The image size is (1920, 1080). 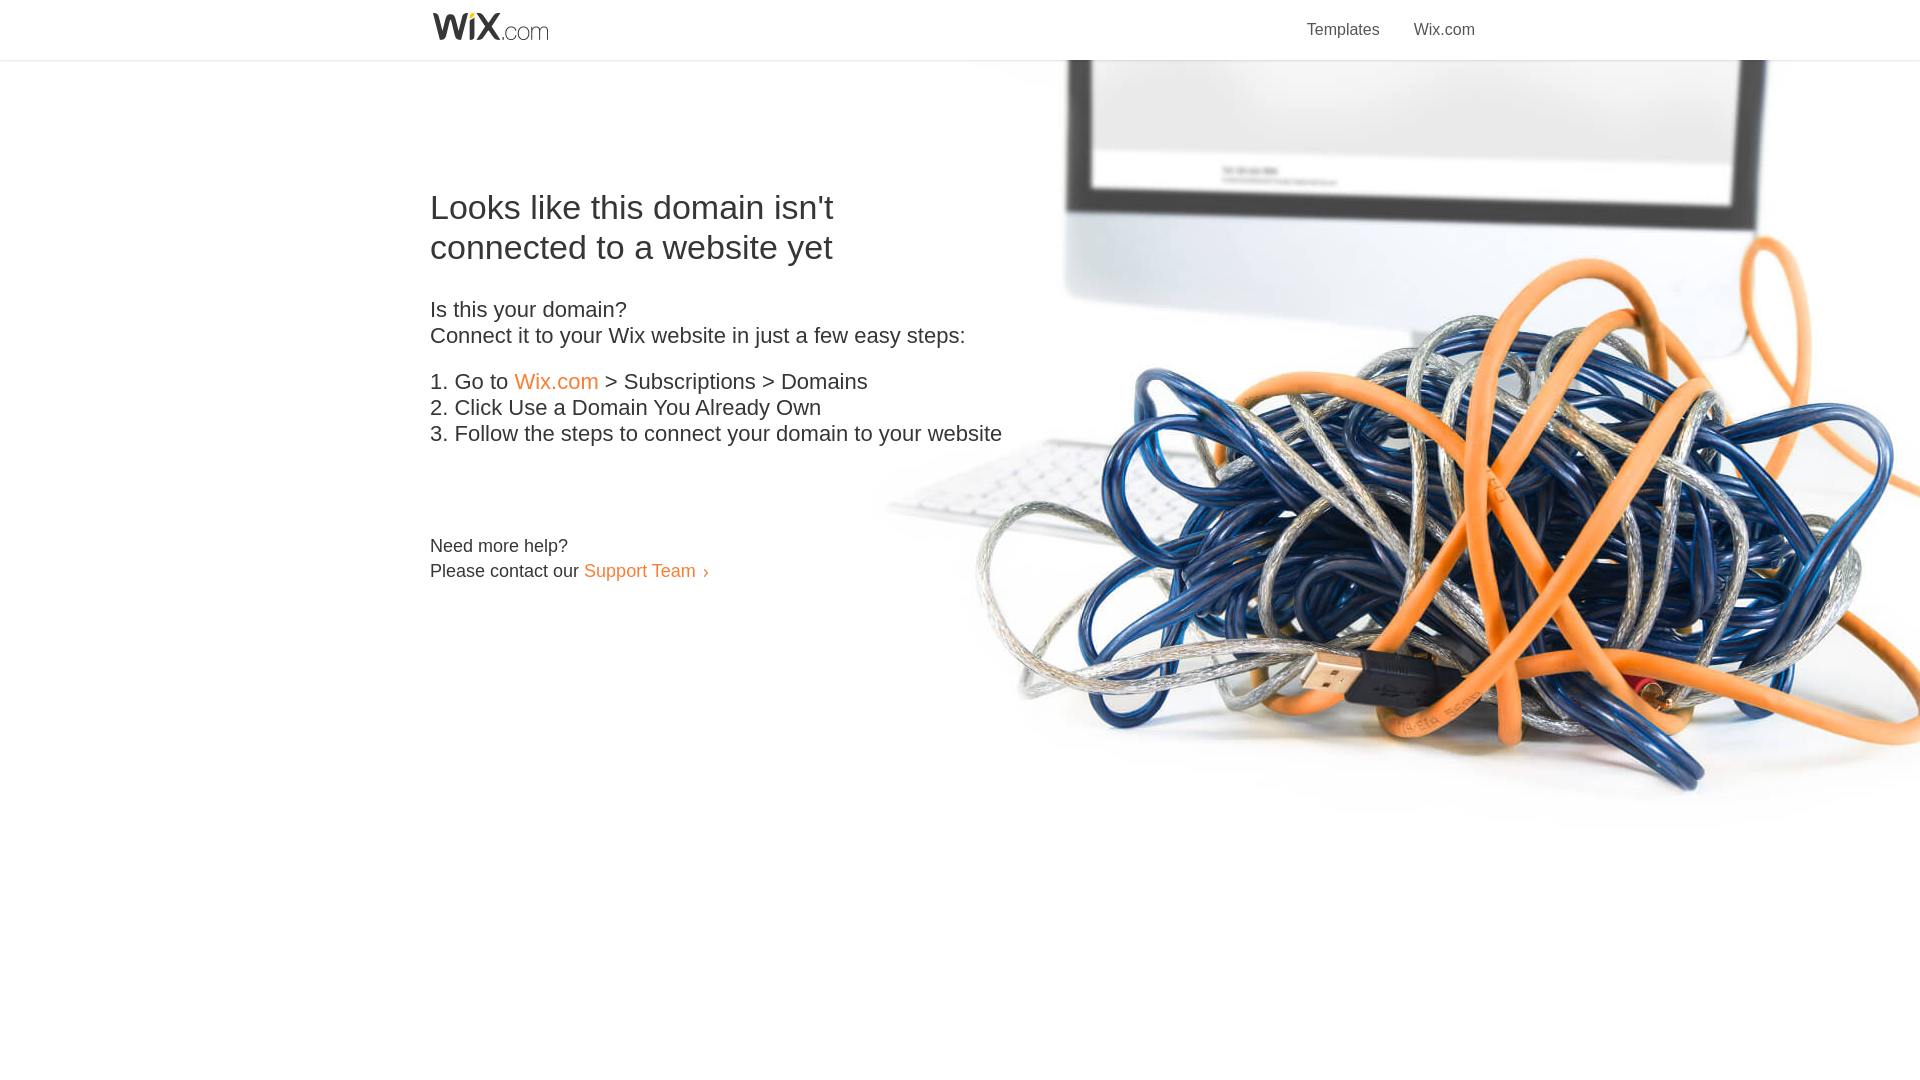 What do you see at coordinates (1444, 18) in the screenshot?
I see `Wix.com` at bounding box center [1444, 18].